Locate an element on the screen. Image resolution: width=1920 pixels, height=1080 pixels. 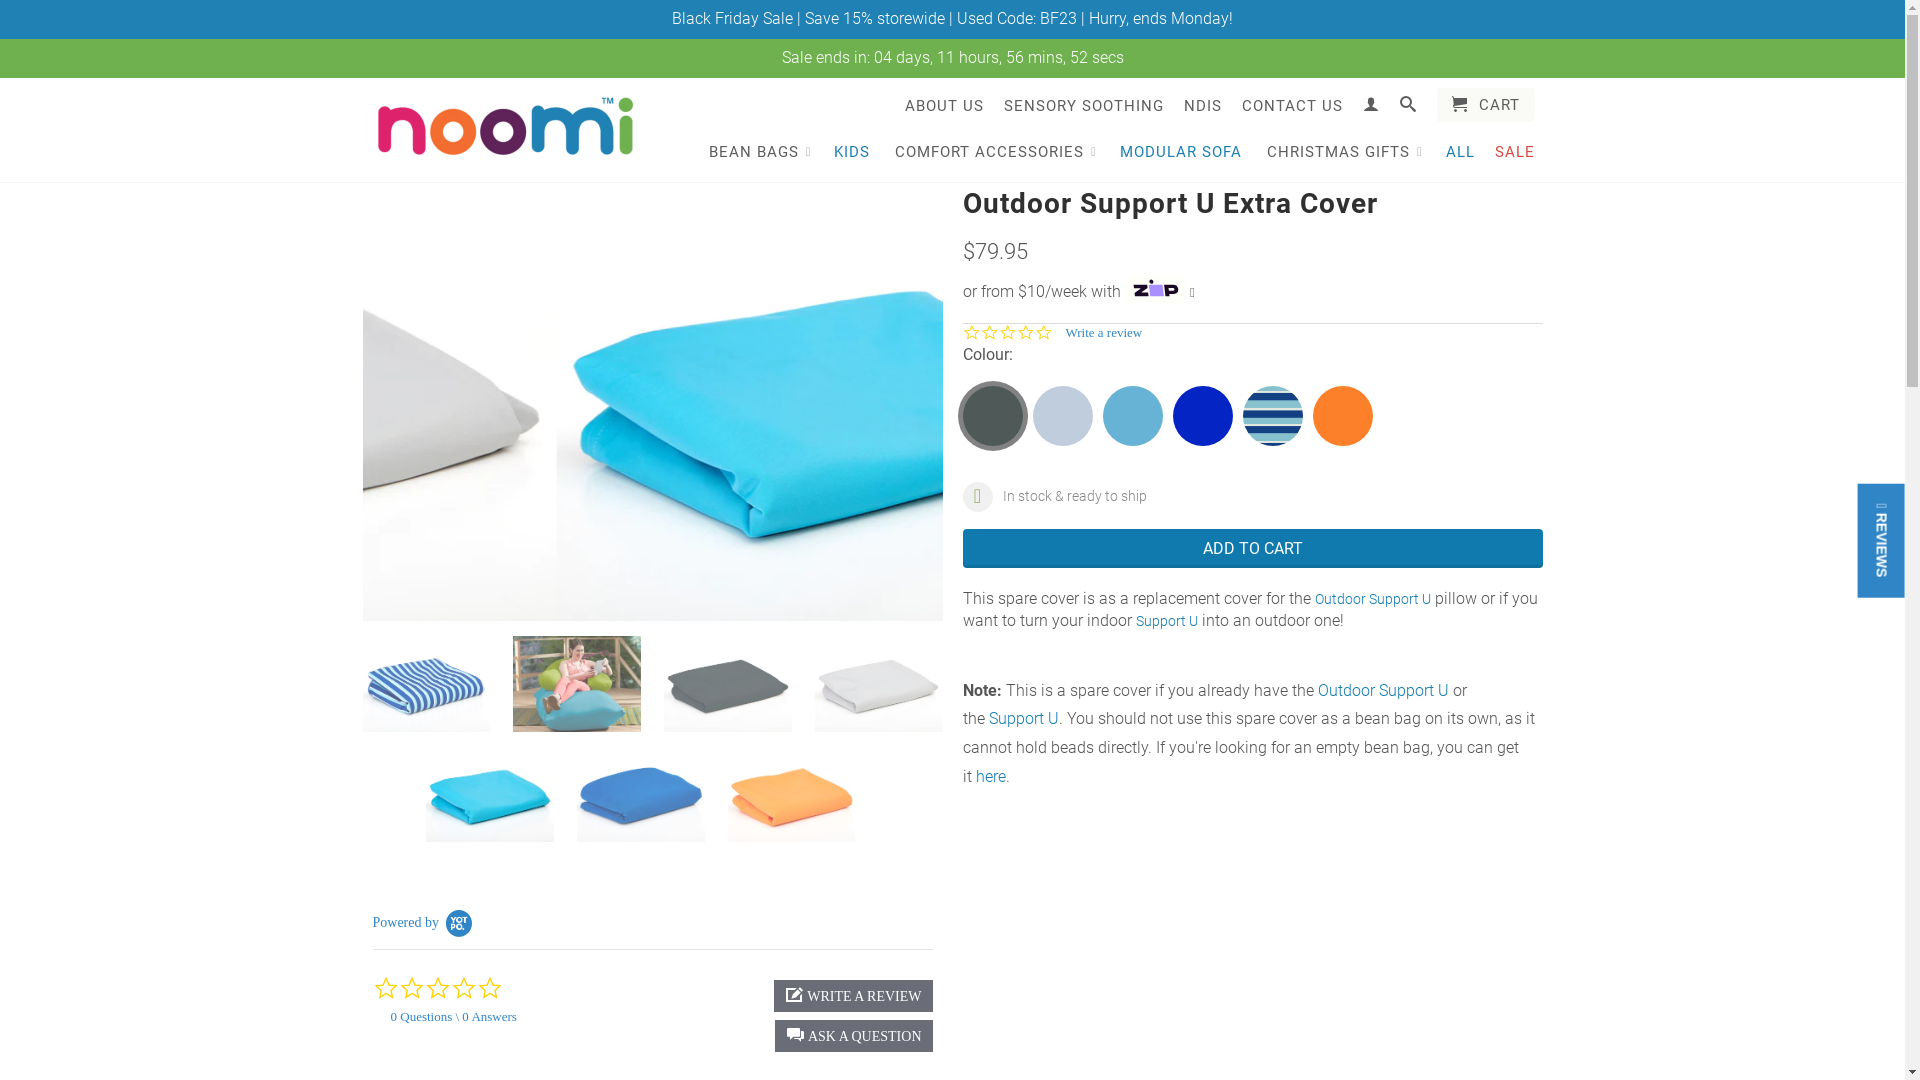
CART is located at coordinates (1485, 105).